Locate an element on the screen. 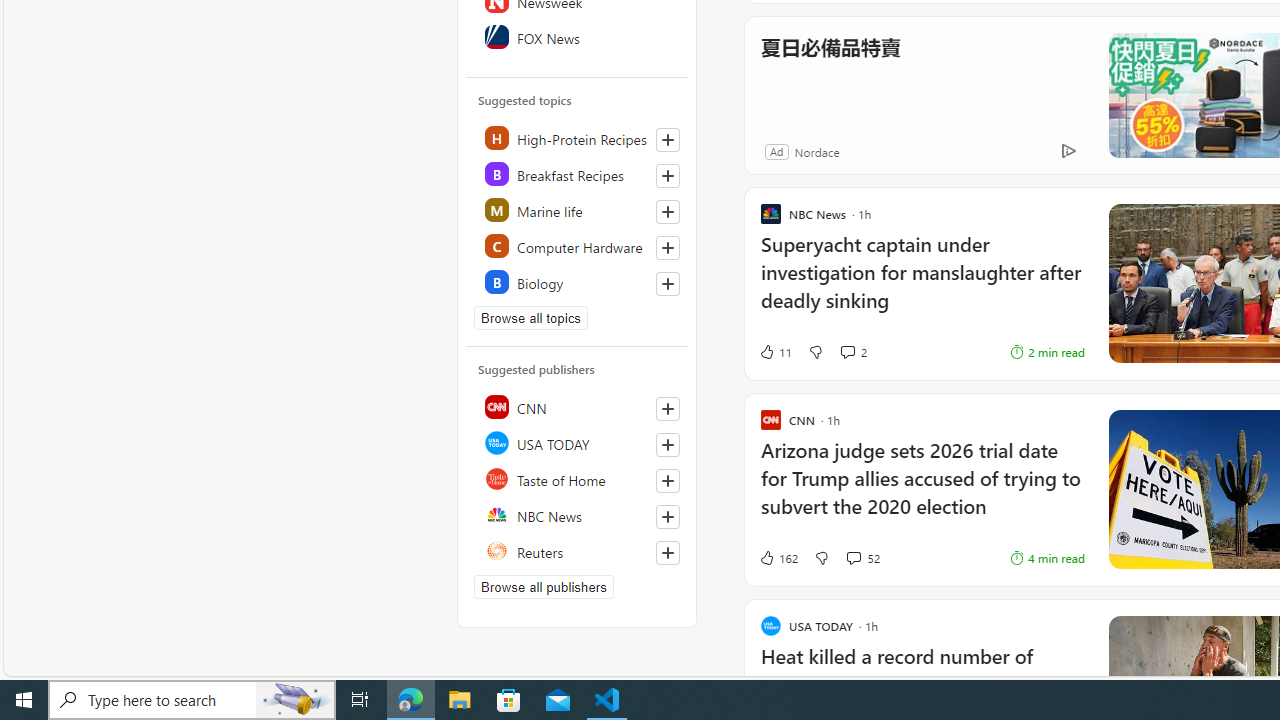 This screenshot has height=720, width=1280. Follow this source is located at coordinates (668, 552).